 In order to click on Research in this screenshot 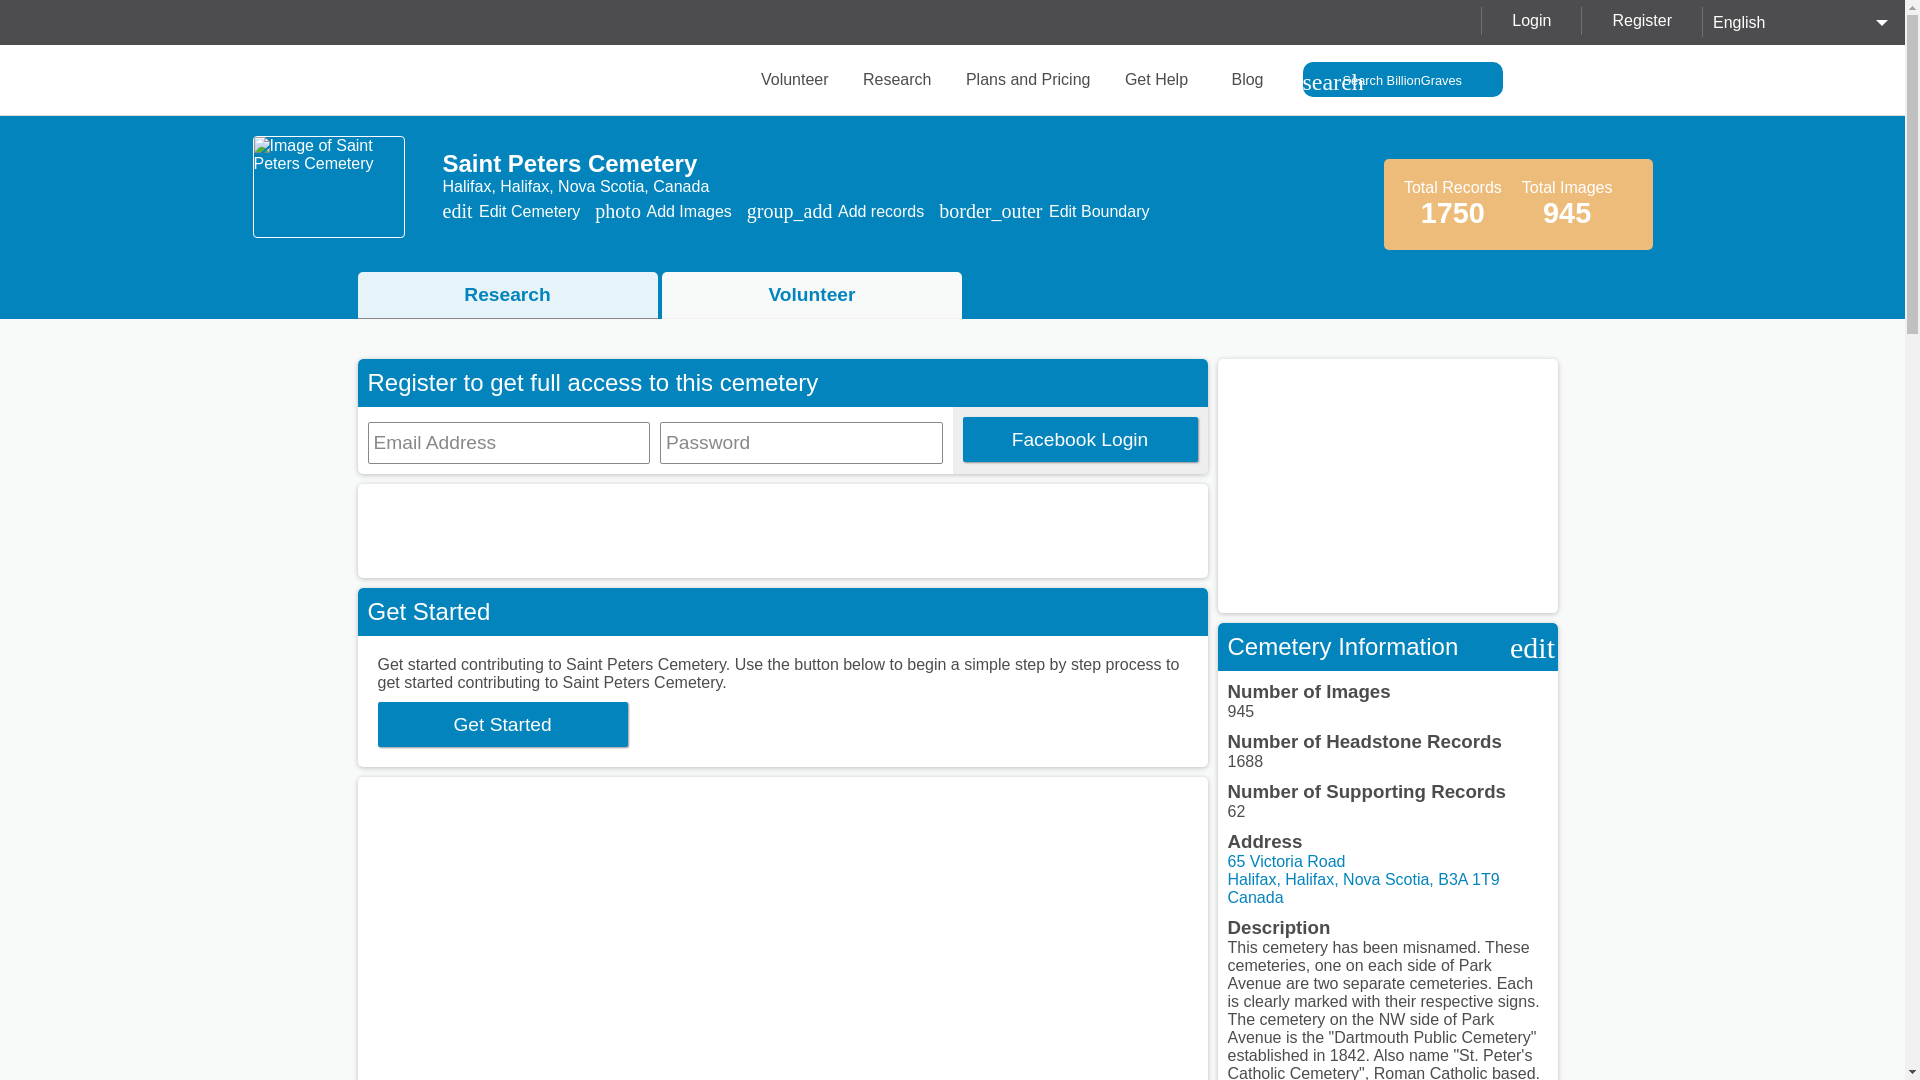, I will do `click(510, 295)`.